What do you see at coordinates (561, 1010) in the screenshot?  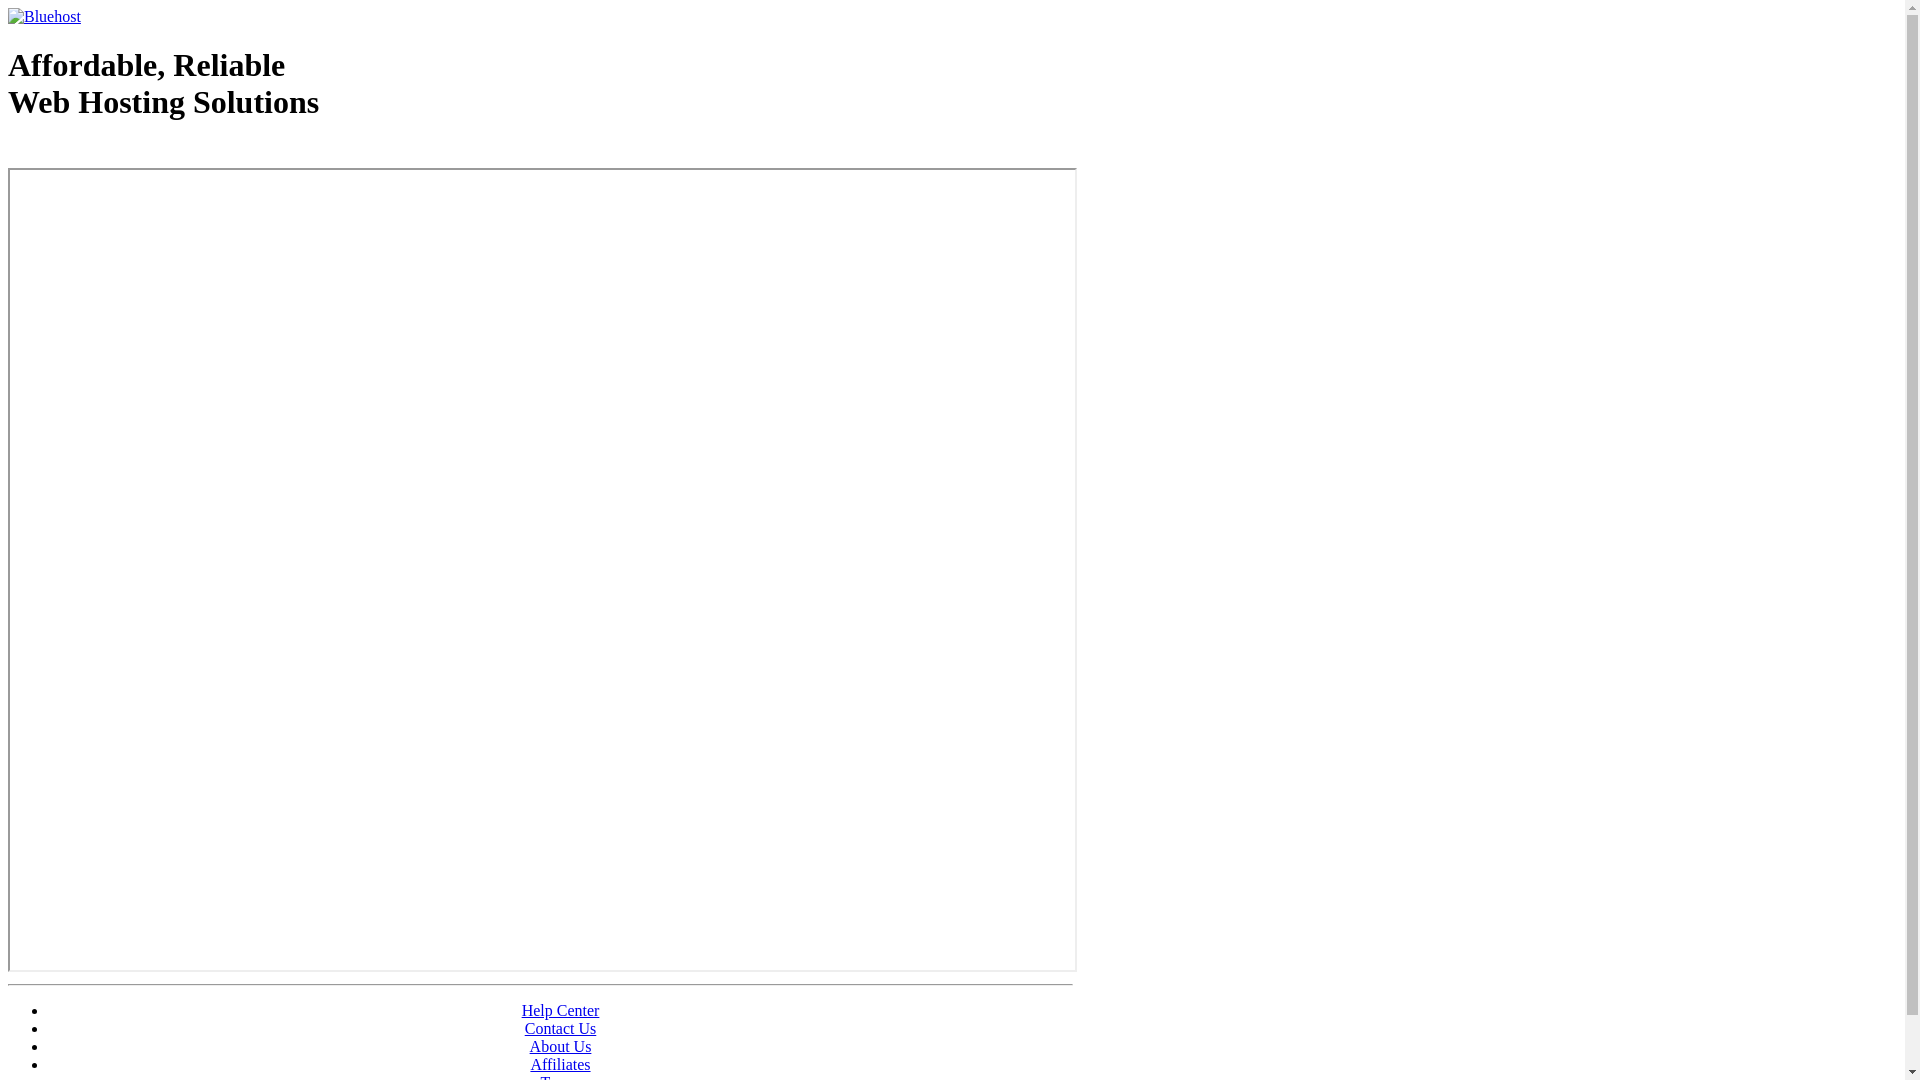 I see `Help Center` at bounding box center [561, 1010].